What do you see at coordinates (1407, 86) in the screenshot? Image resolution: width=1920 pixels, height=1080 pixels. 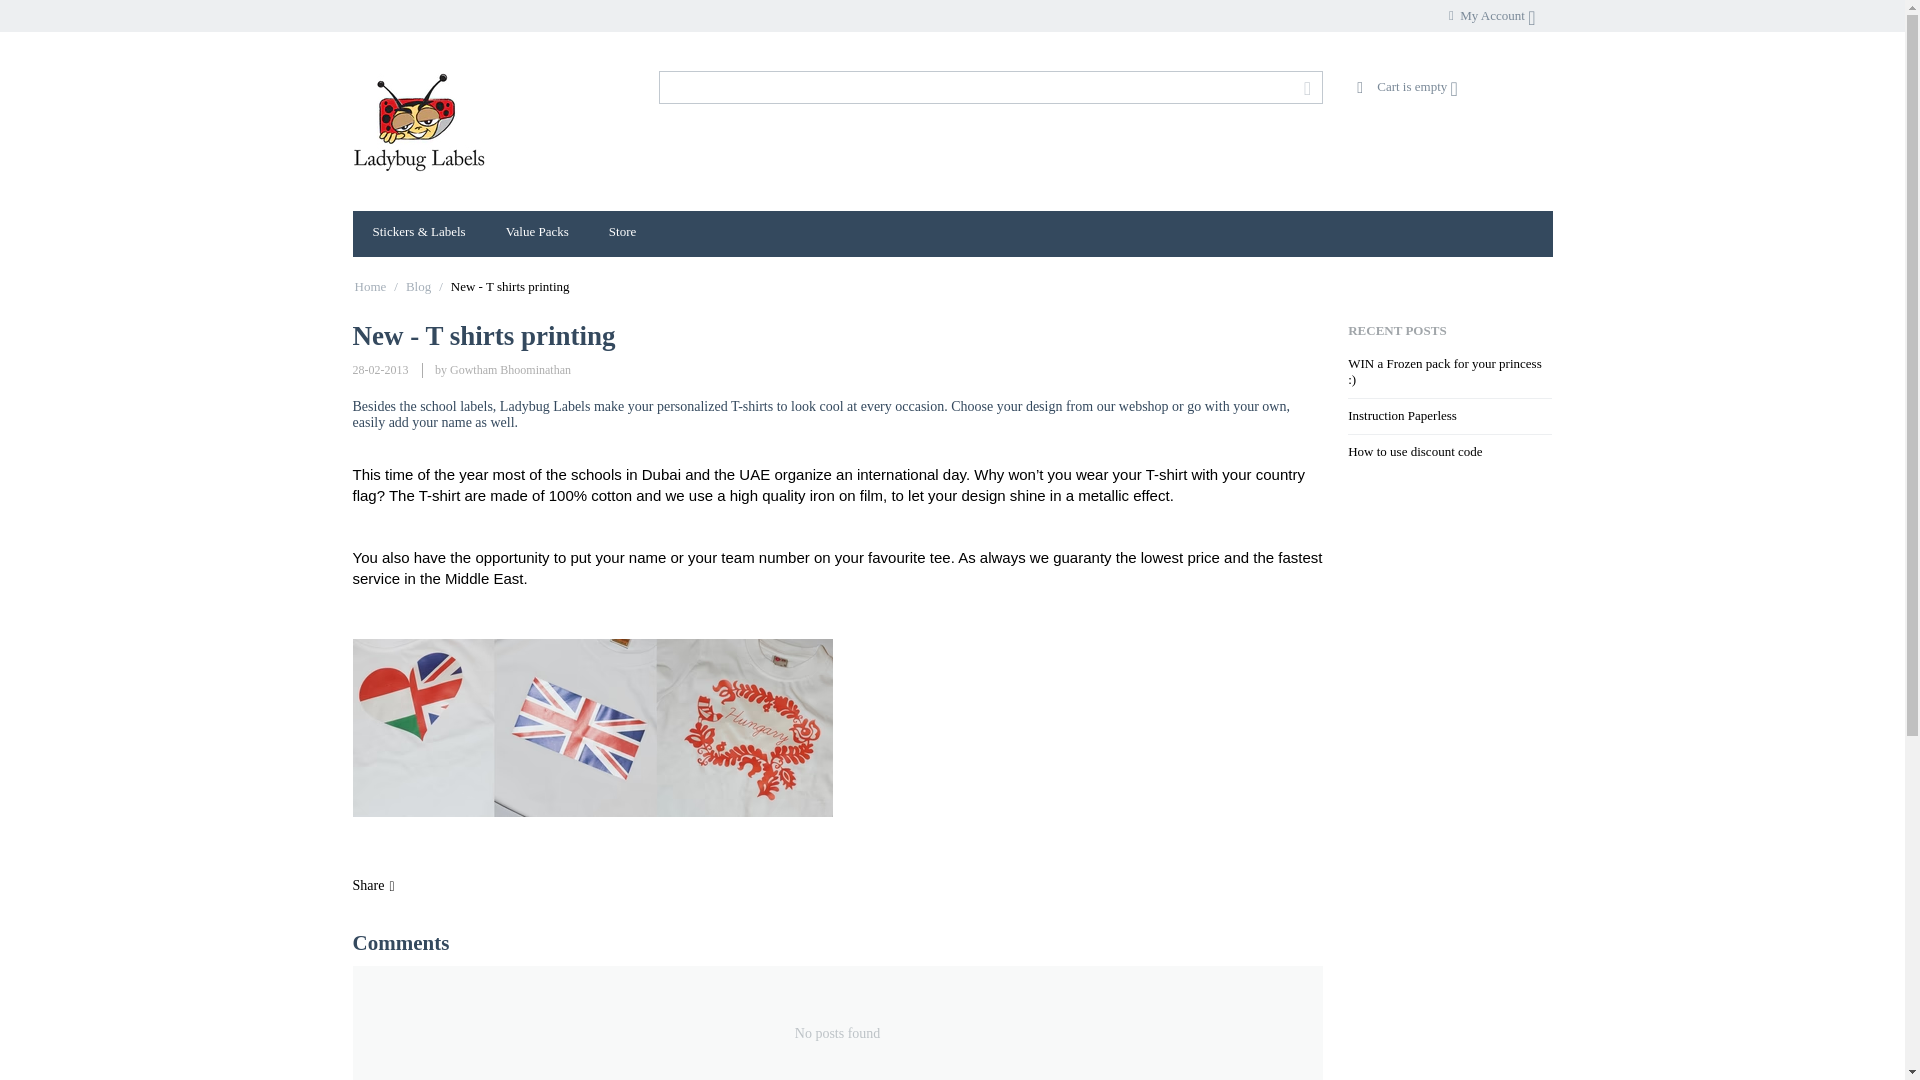 I see `Cart is empty` at bounding box center [1407, 86].